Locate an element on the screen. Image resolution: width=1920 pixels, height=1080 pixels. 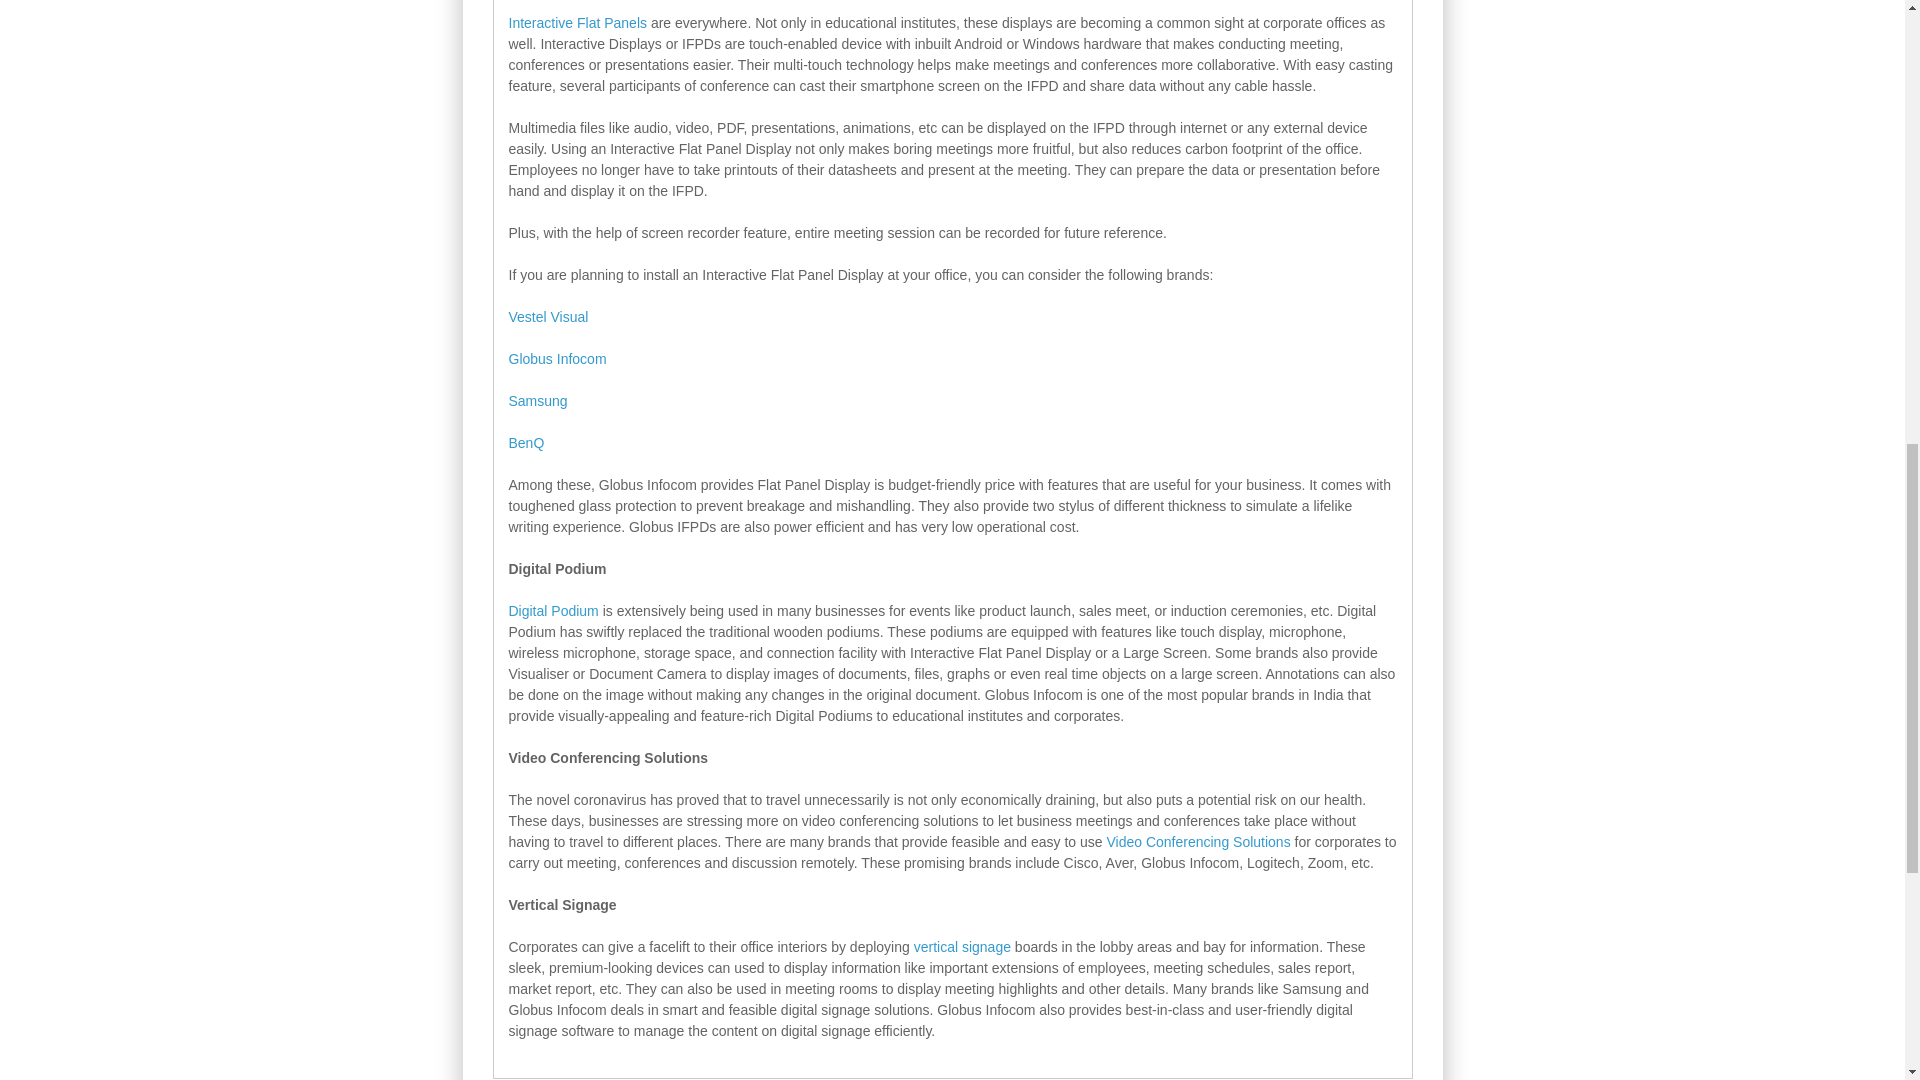
Vestel Visual is located at coordinates (548, 316).